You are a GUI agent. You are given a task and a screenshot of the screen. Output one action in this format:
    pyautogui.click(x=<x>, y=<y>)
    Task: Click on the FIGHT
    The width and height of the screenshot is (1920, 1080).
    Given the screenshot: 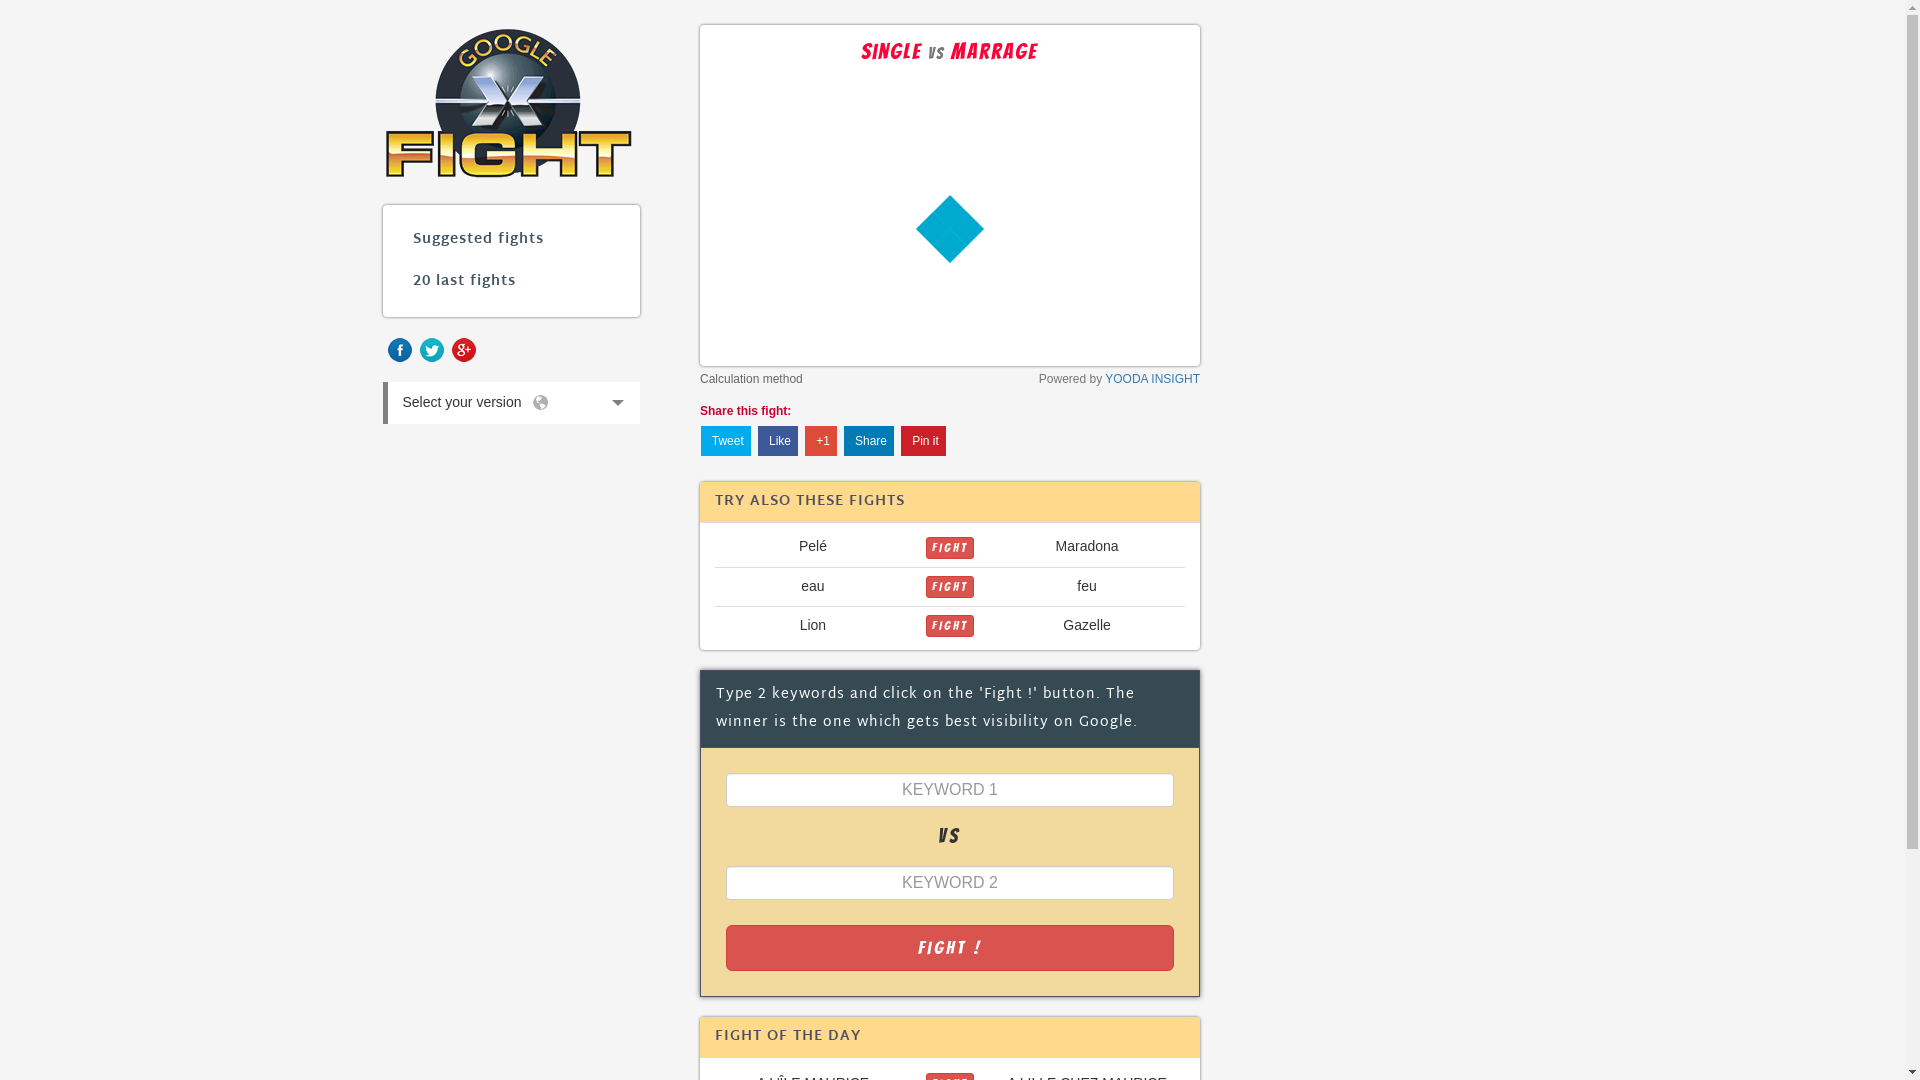 What is the action you would take?
    pyautogui.click(x=950, y=548)
    